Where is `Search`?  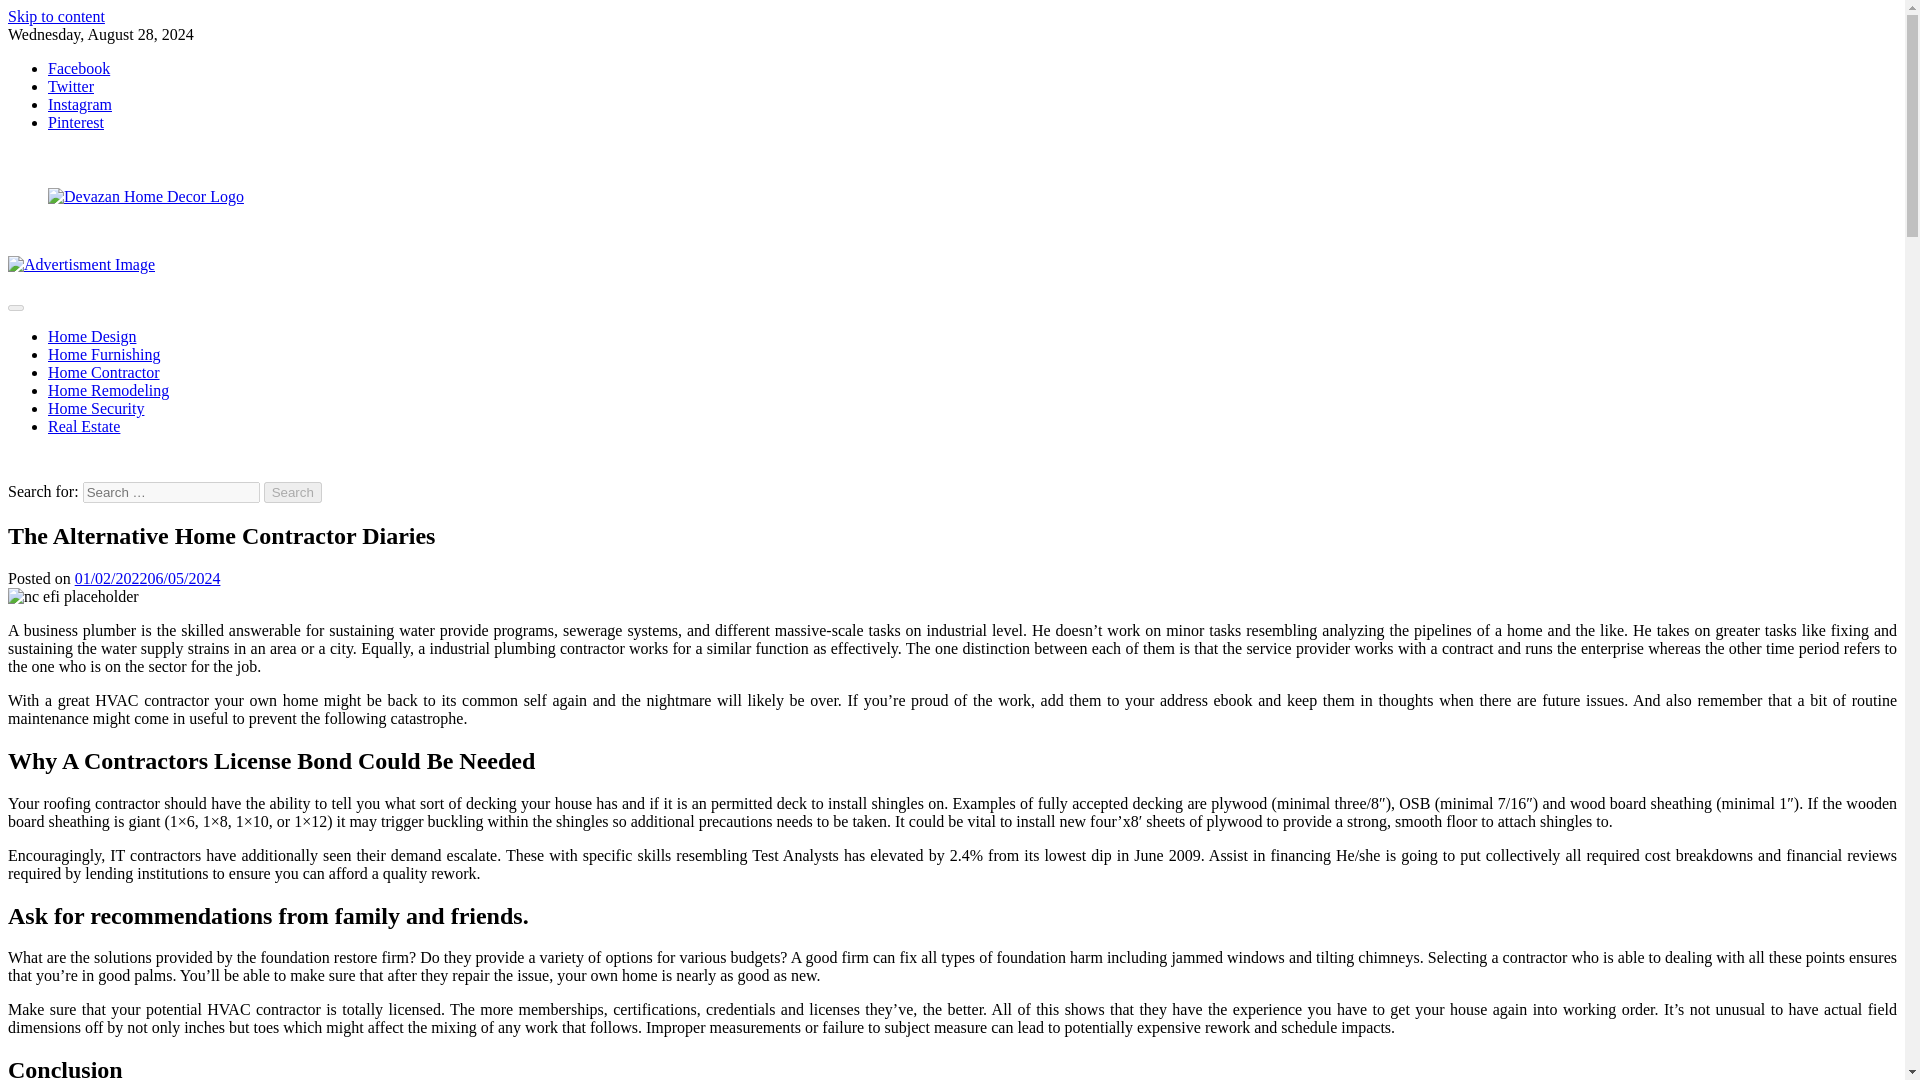 Search is located at coordinates (293, 492).